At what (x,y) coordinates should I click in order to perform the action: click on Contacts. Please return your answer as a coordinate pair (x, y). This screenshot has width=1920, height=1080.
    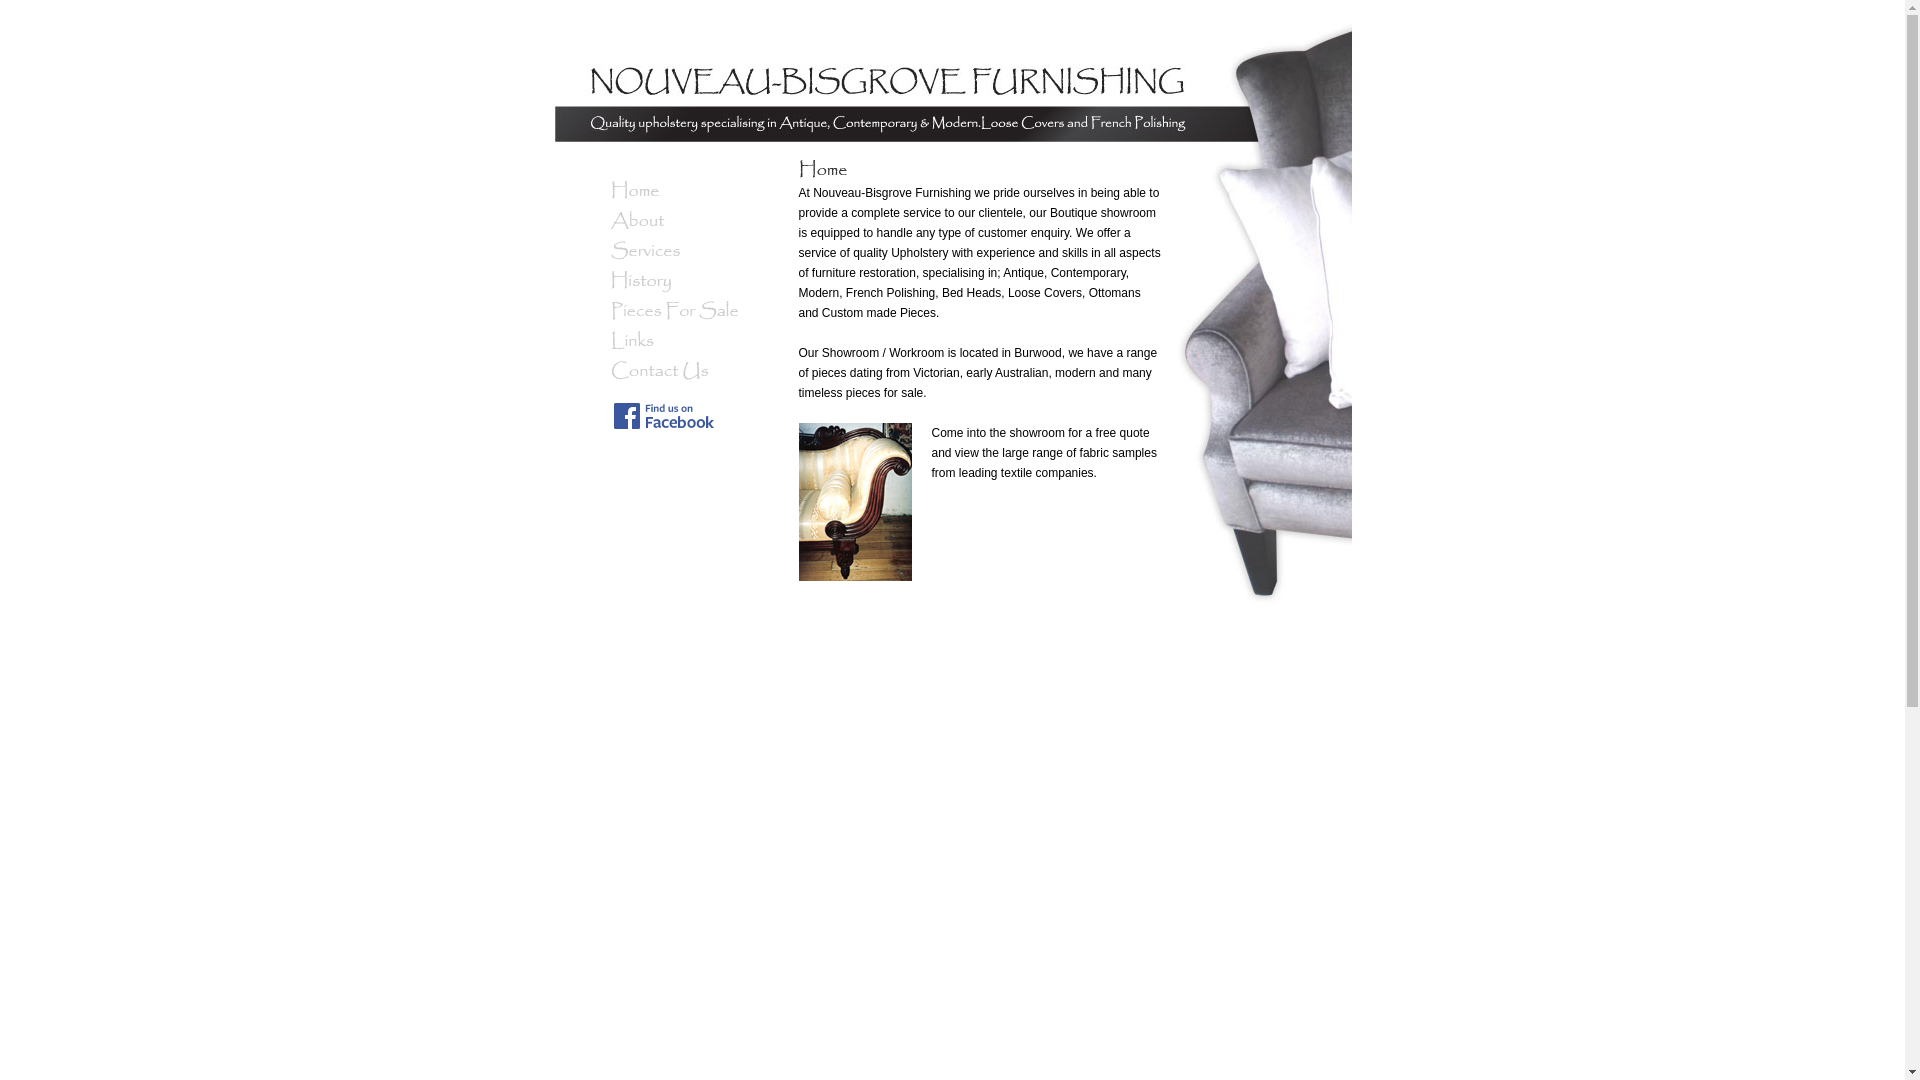
    Looking at the image, I should click on (684, 373).